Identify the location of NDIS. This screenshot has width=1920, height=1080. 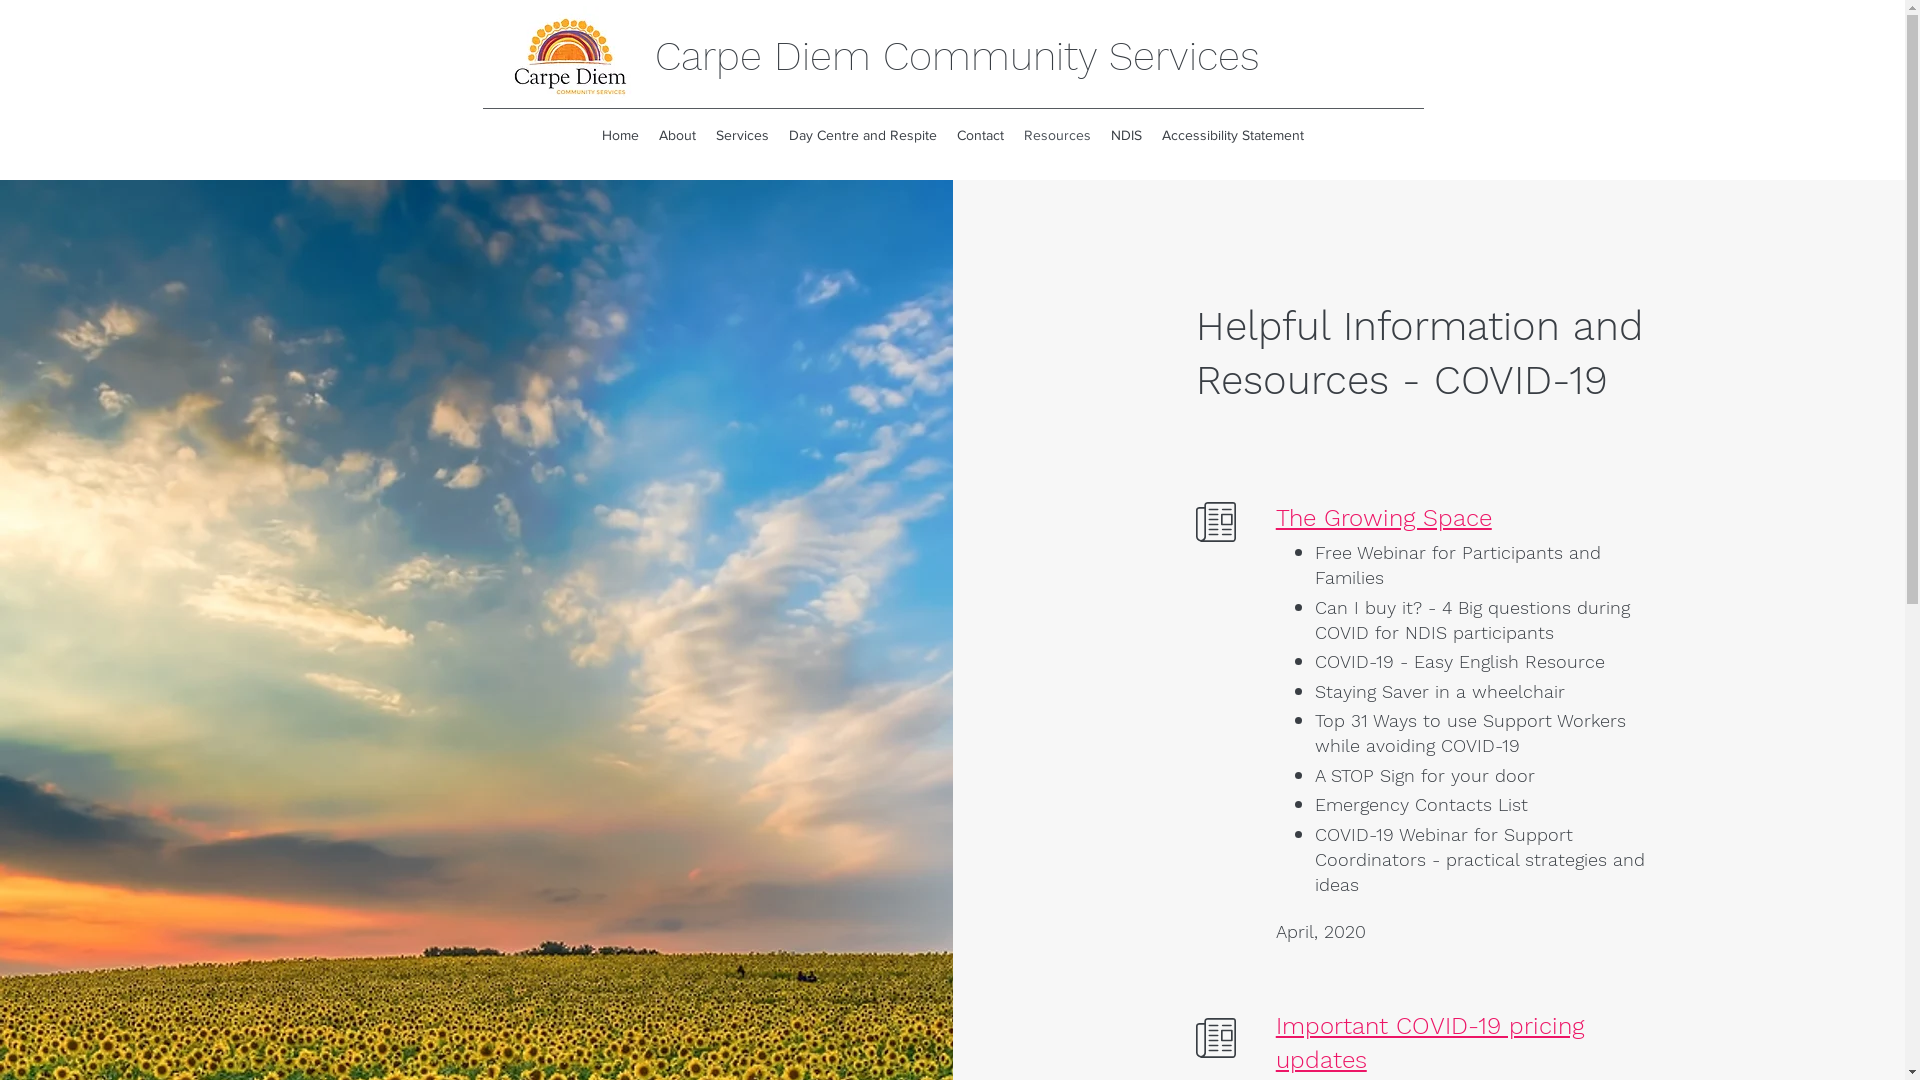
(1126, 136).